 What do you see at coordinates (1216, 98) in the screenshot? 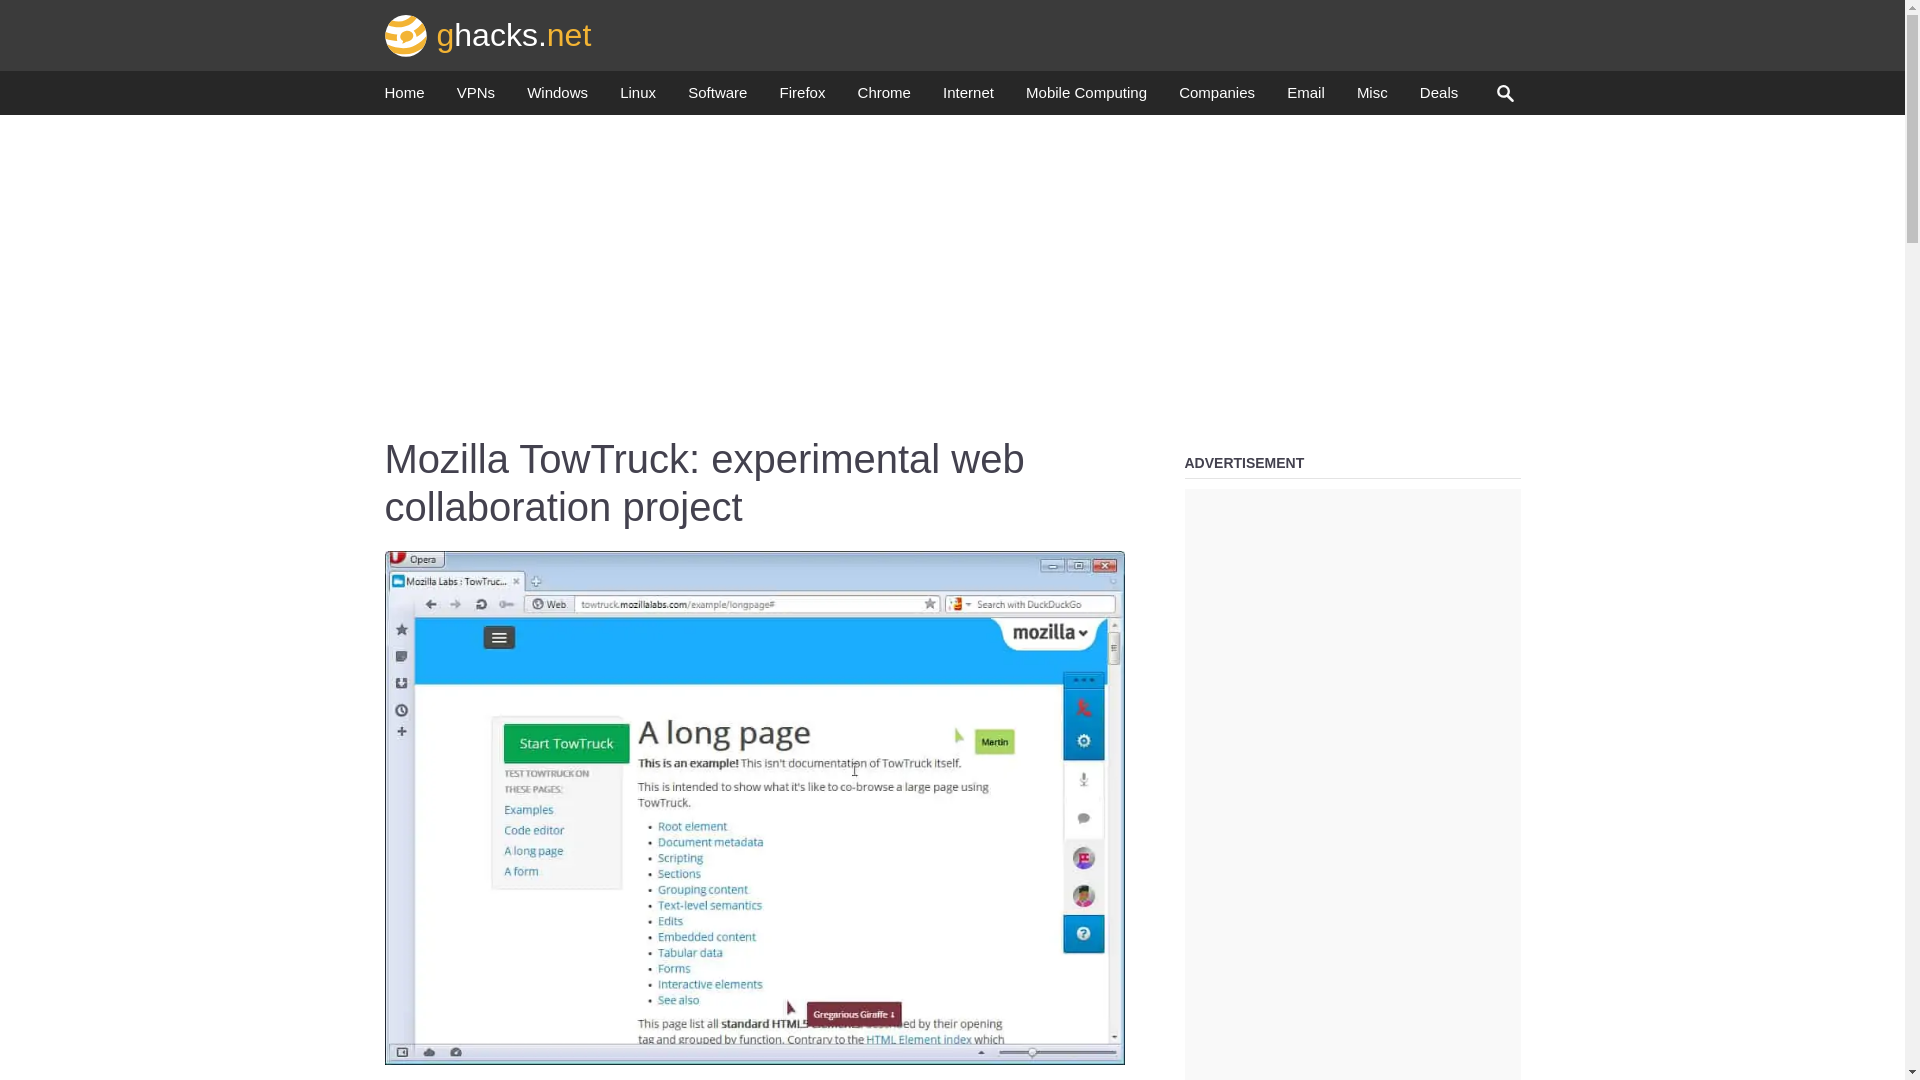
I see `Companies` at bounding box center [1216, 98].